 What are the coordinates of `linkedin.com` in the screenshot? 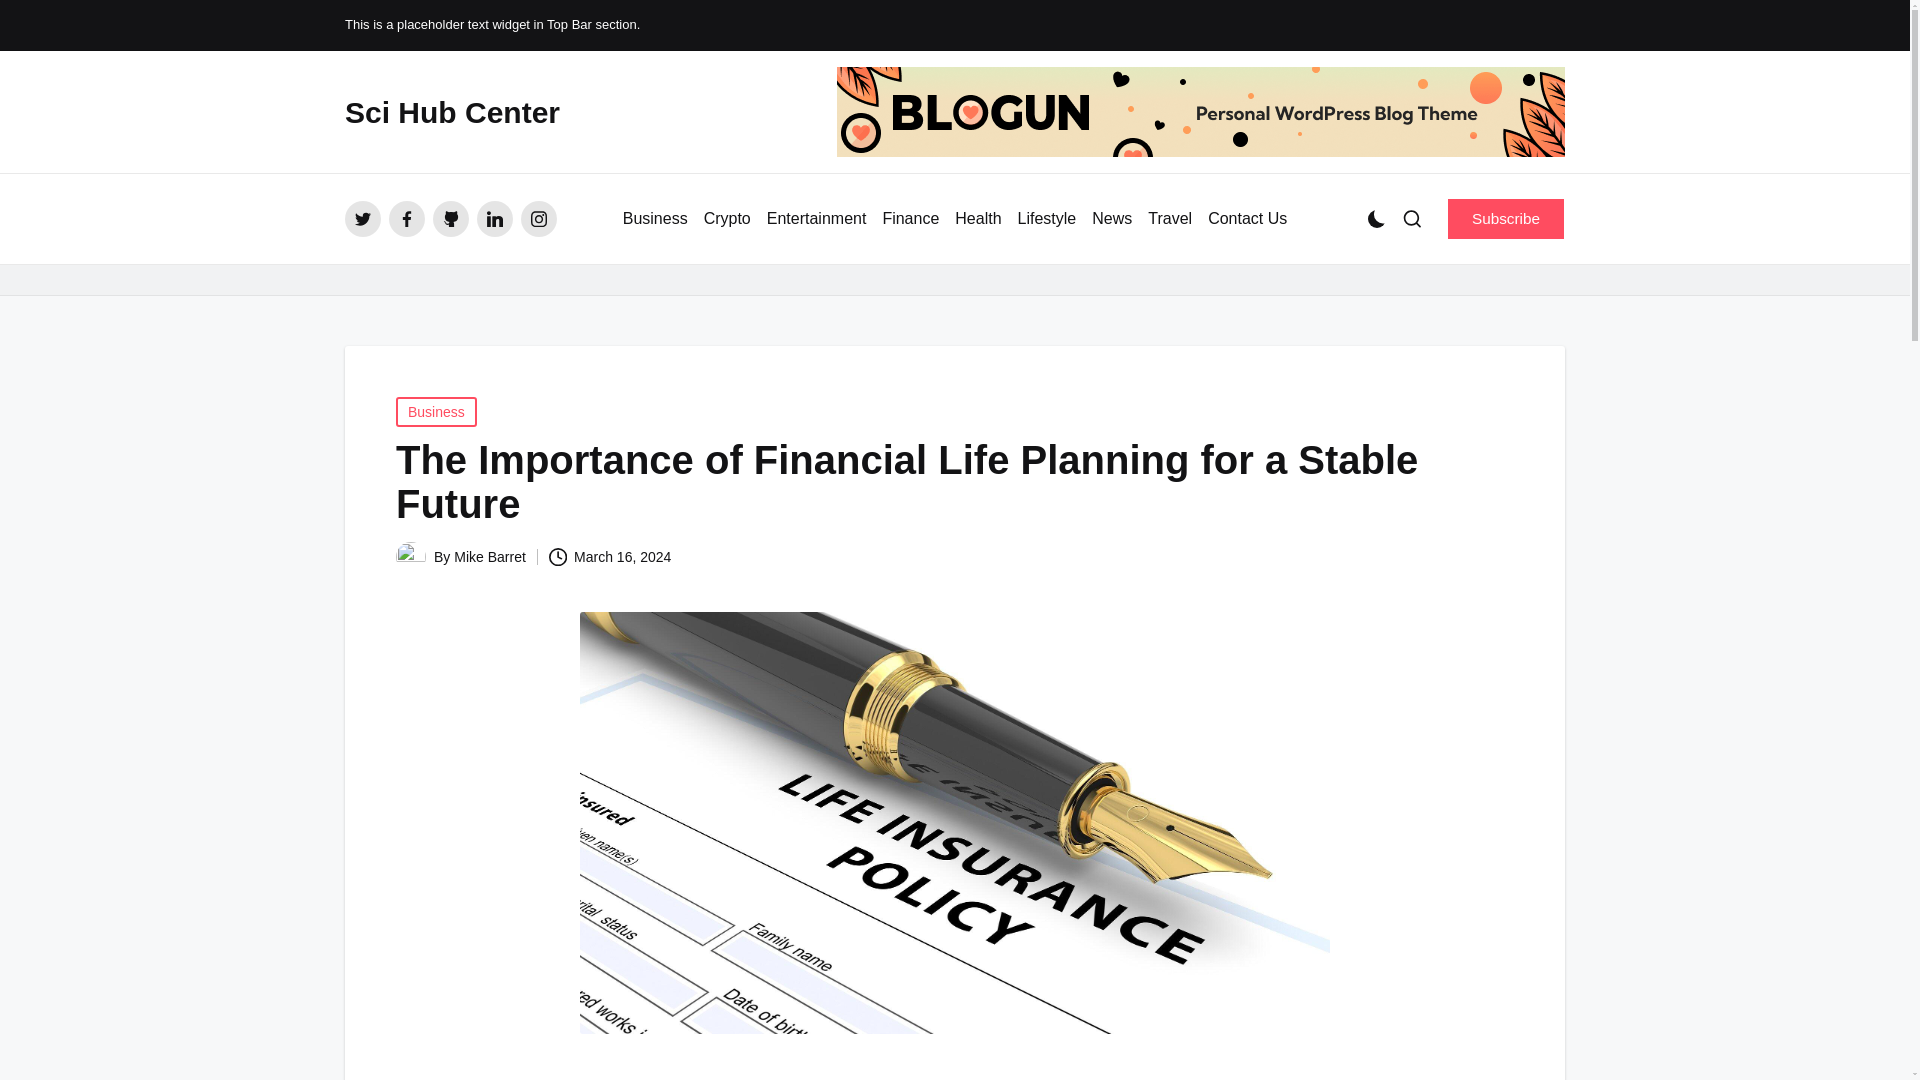 It's located at (494, 218).